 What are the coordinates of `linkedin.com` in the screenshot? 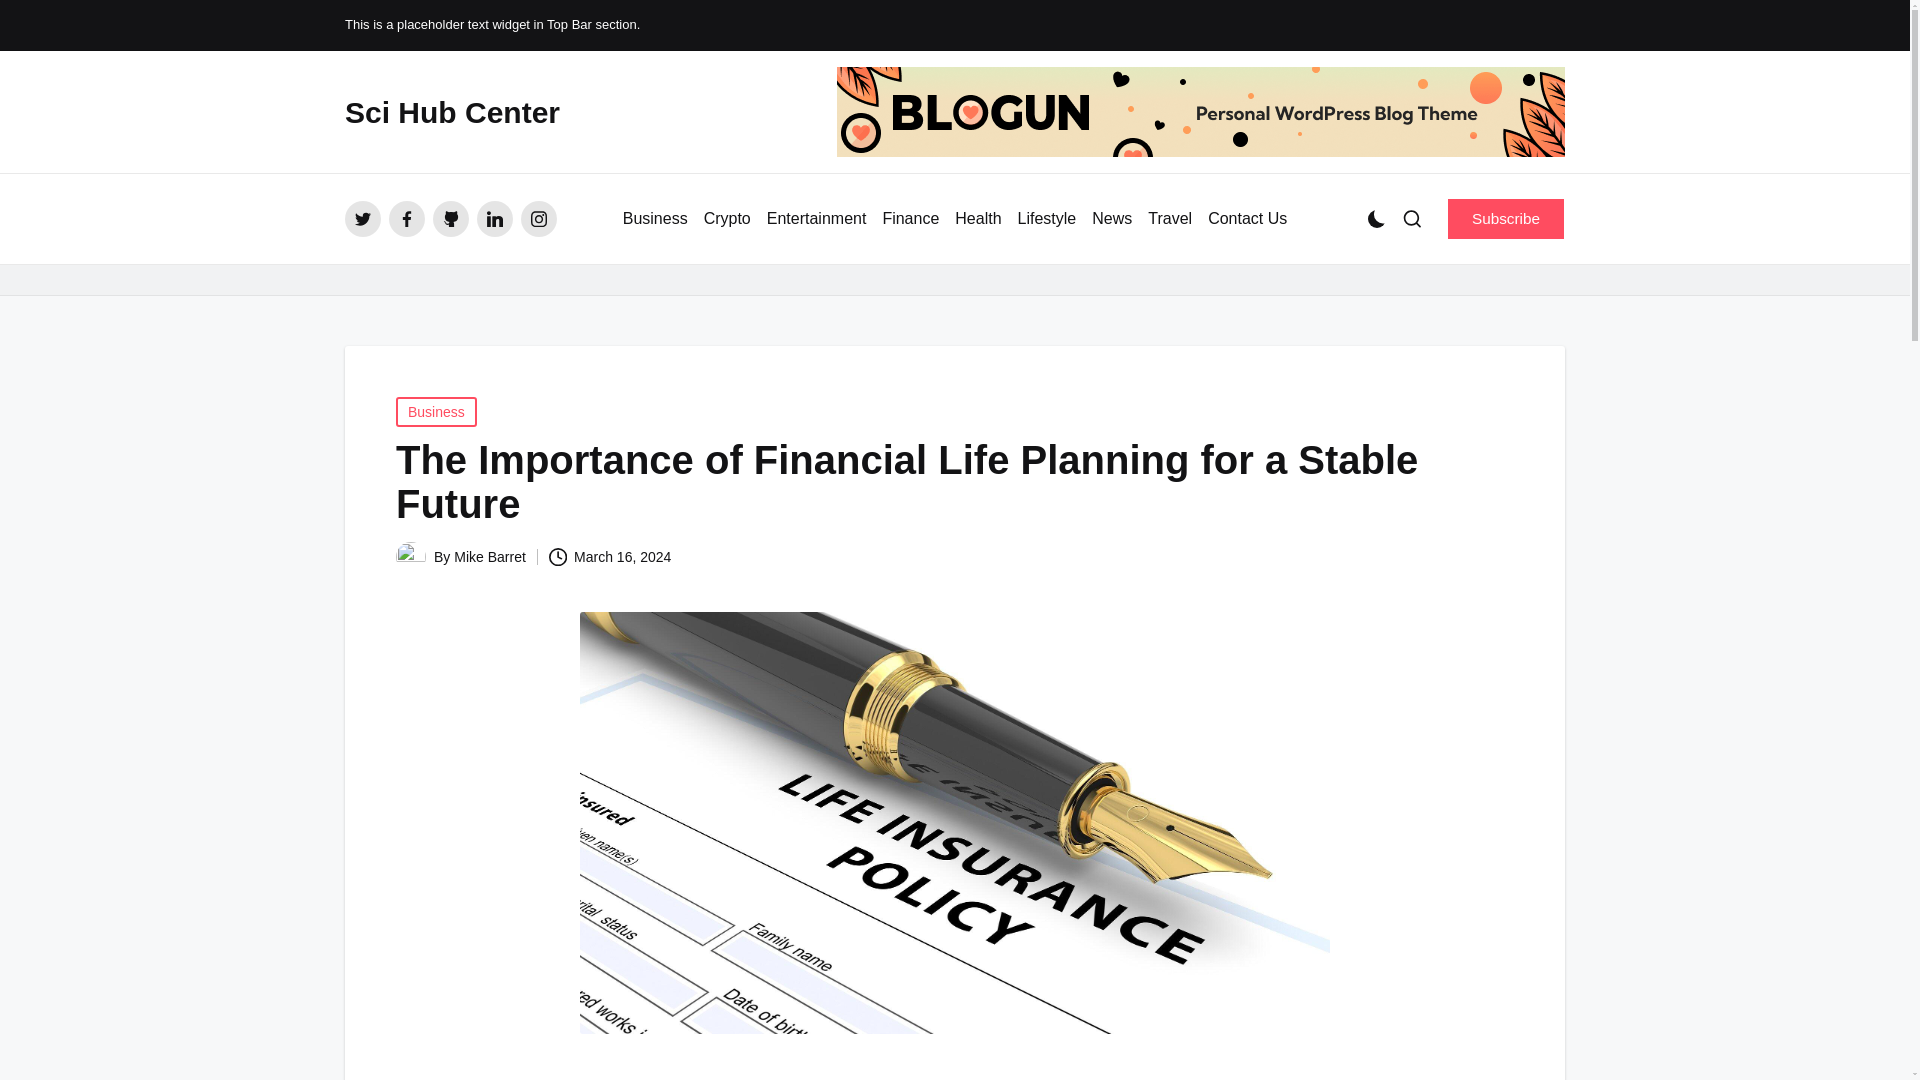 It's located at (494, 218).